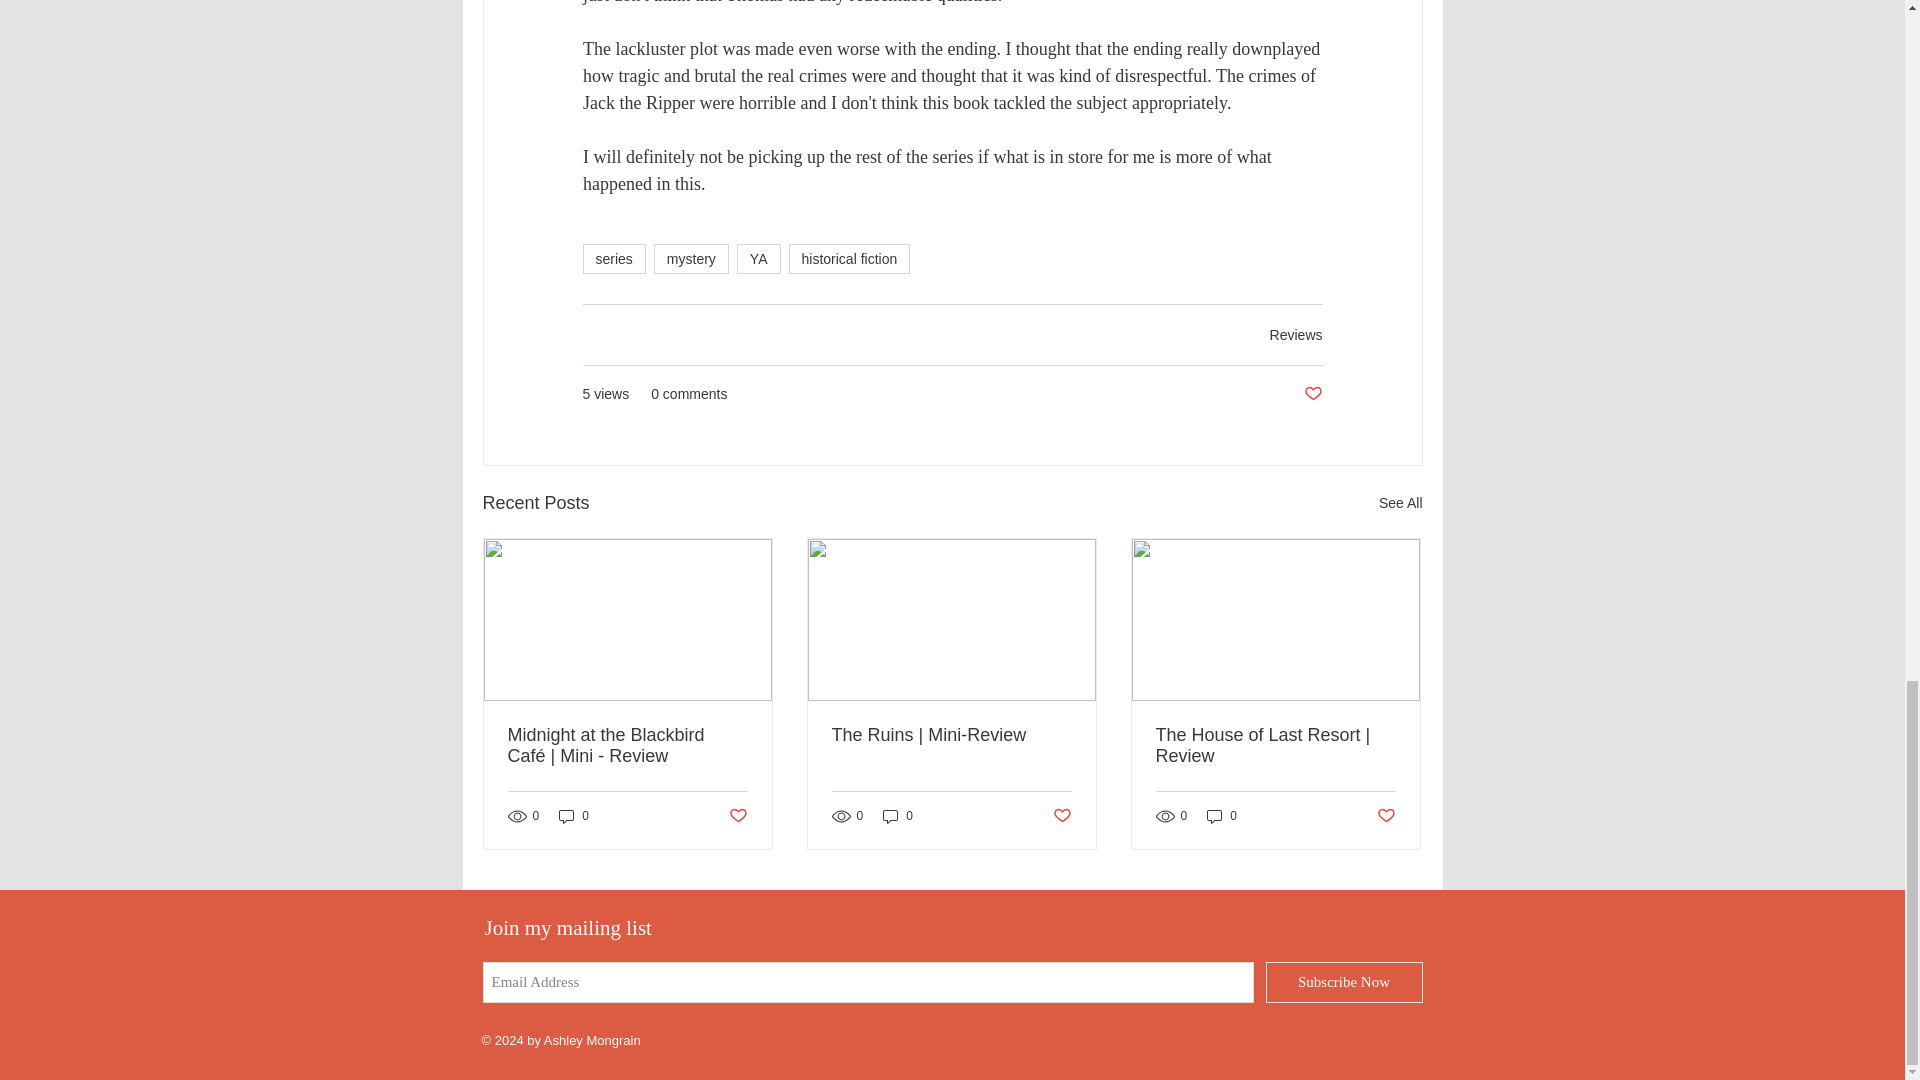 Image resolution: width=1920 pixels, height=1080 pixels. What do you see at coordinates (1222, 816) in the screenshot?
I see `0` at bounding box center [1222, 816].